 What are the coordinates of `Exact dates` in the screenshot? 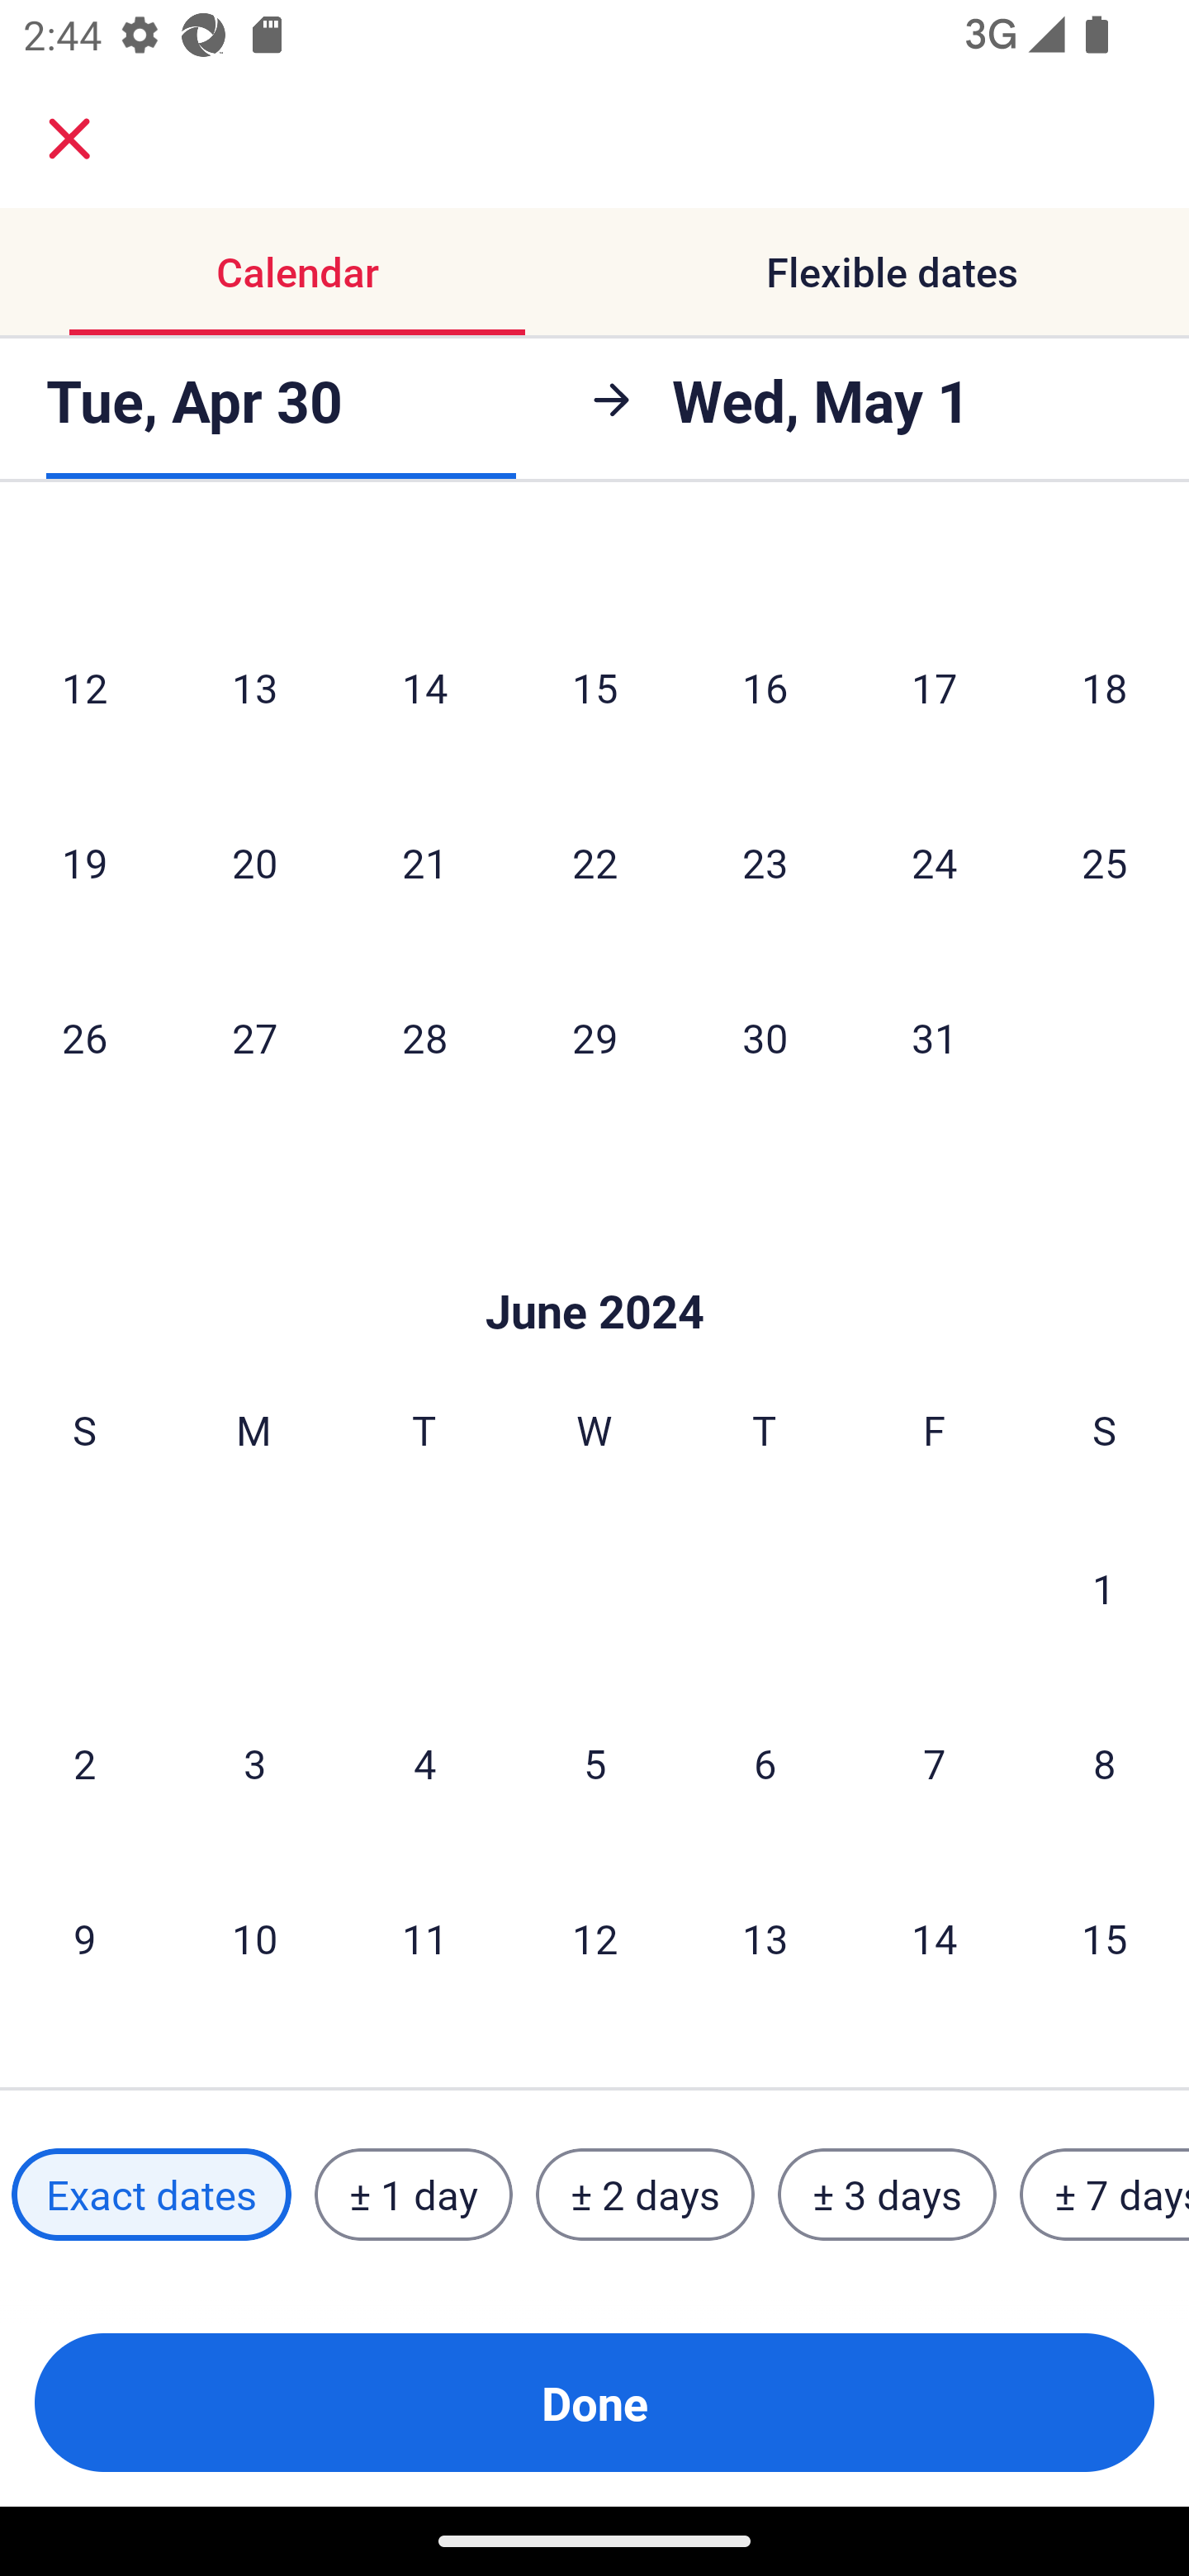 It's located at (151, 2195).